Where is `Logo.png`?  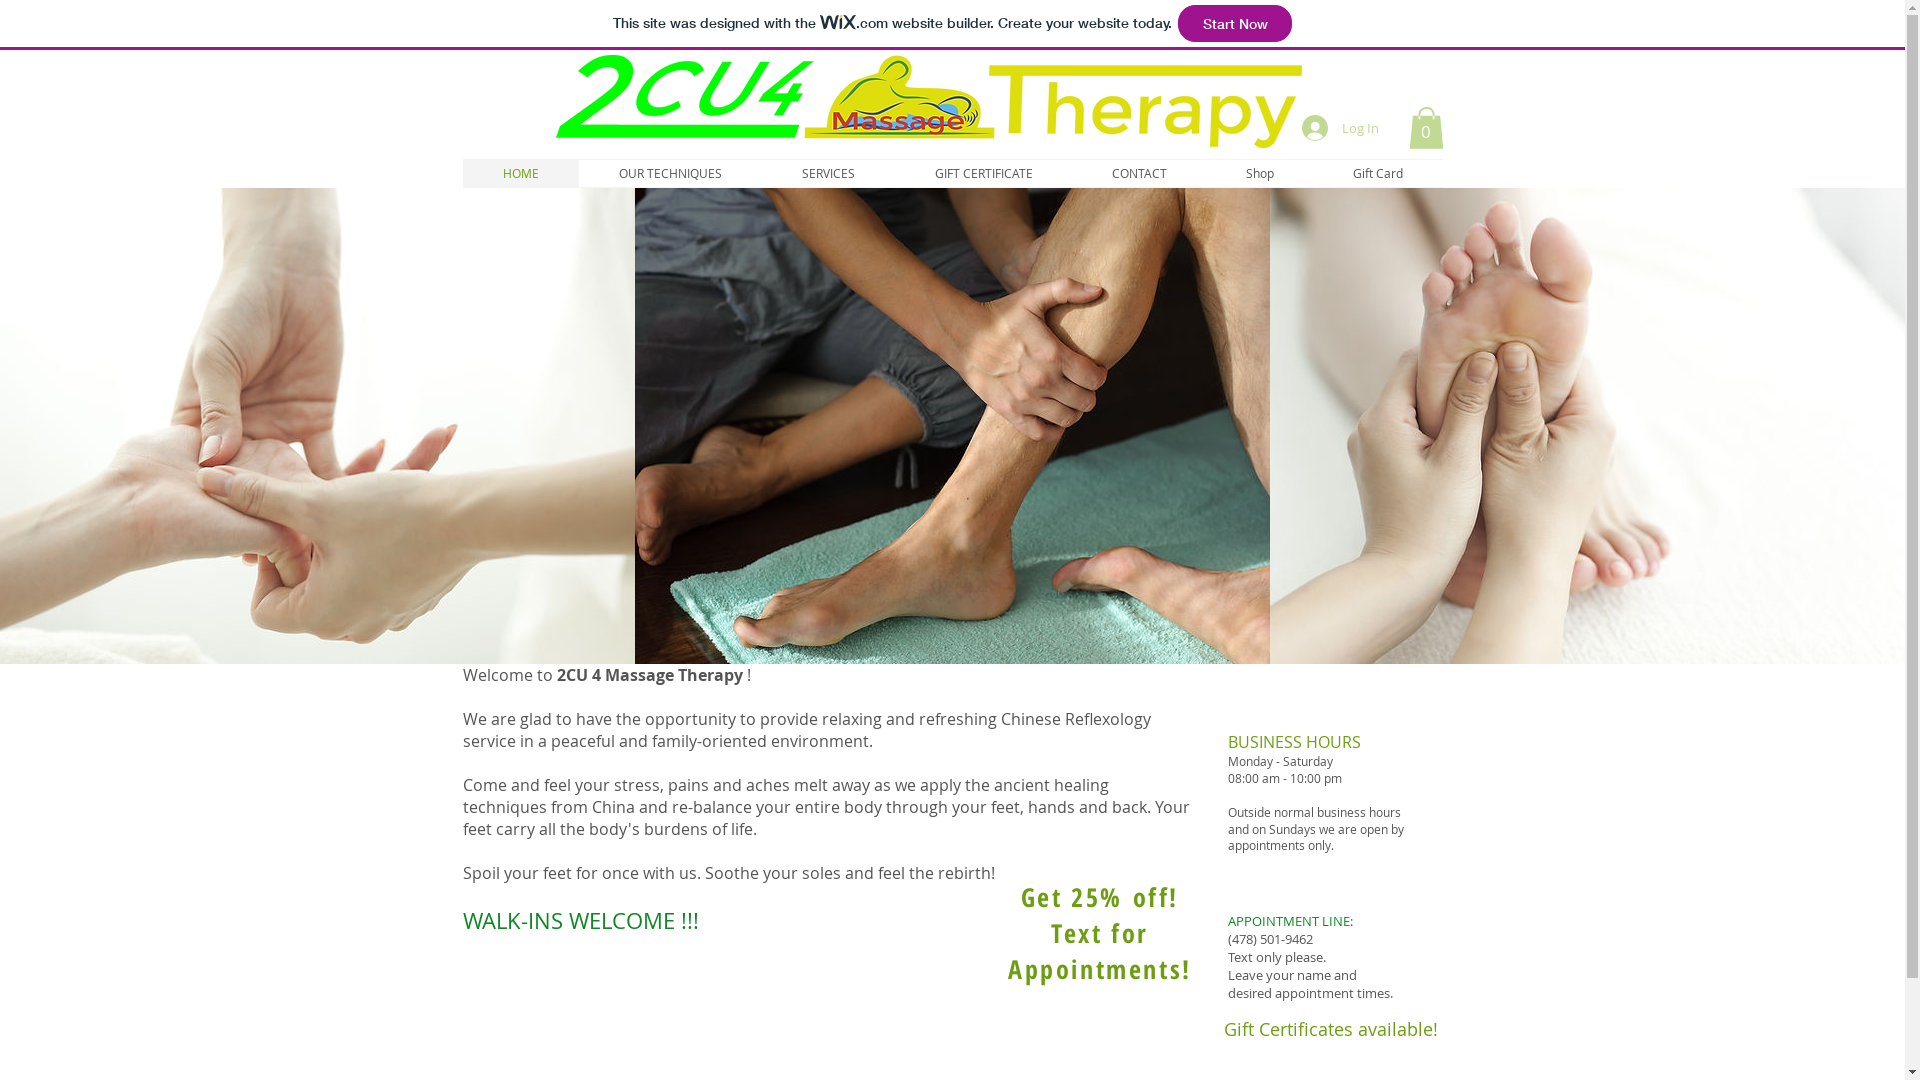 Logo.png is located at coordinates (929, 101).